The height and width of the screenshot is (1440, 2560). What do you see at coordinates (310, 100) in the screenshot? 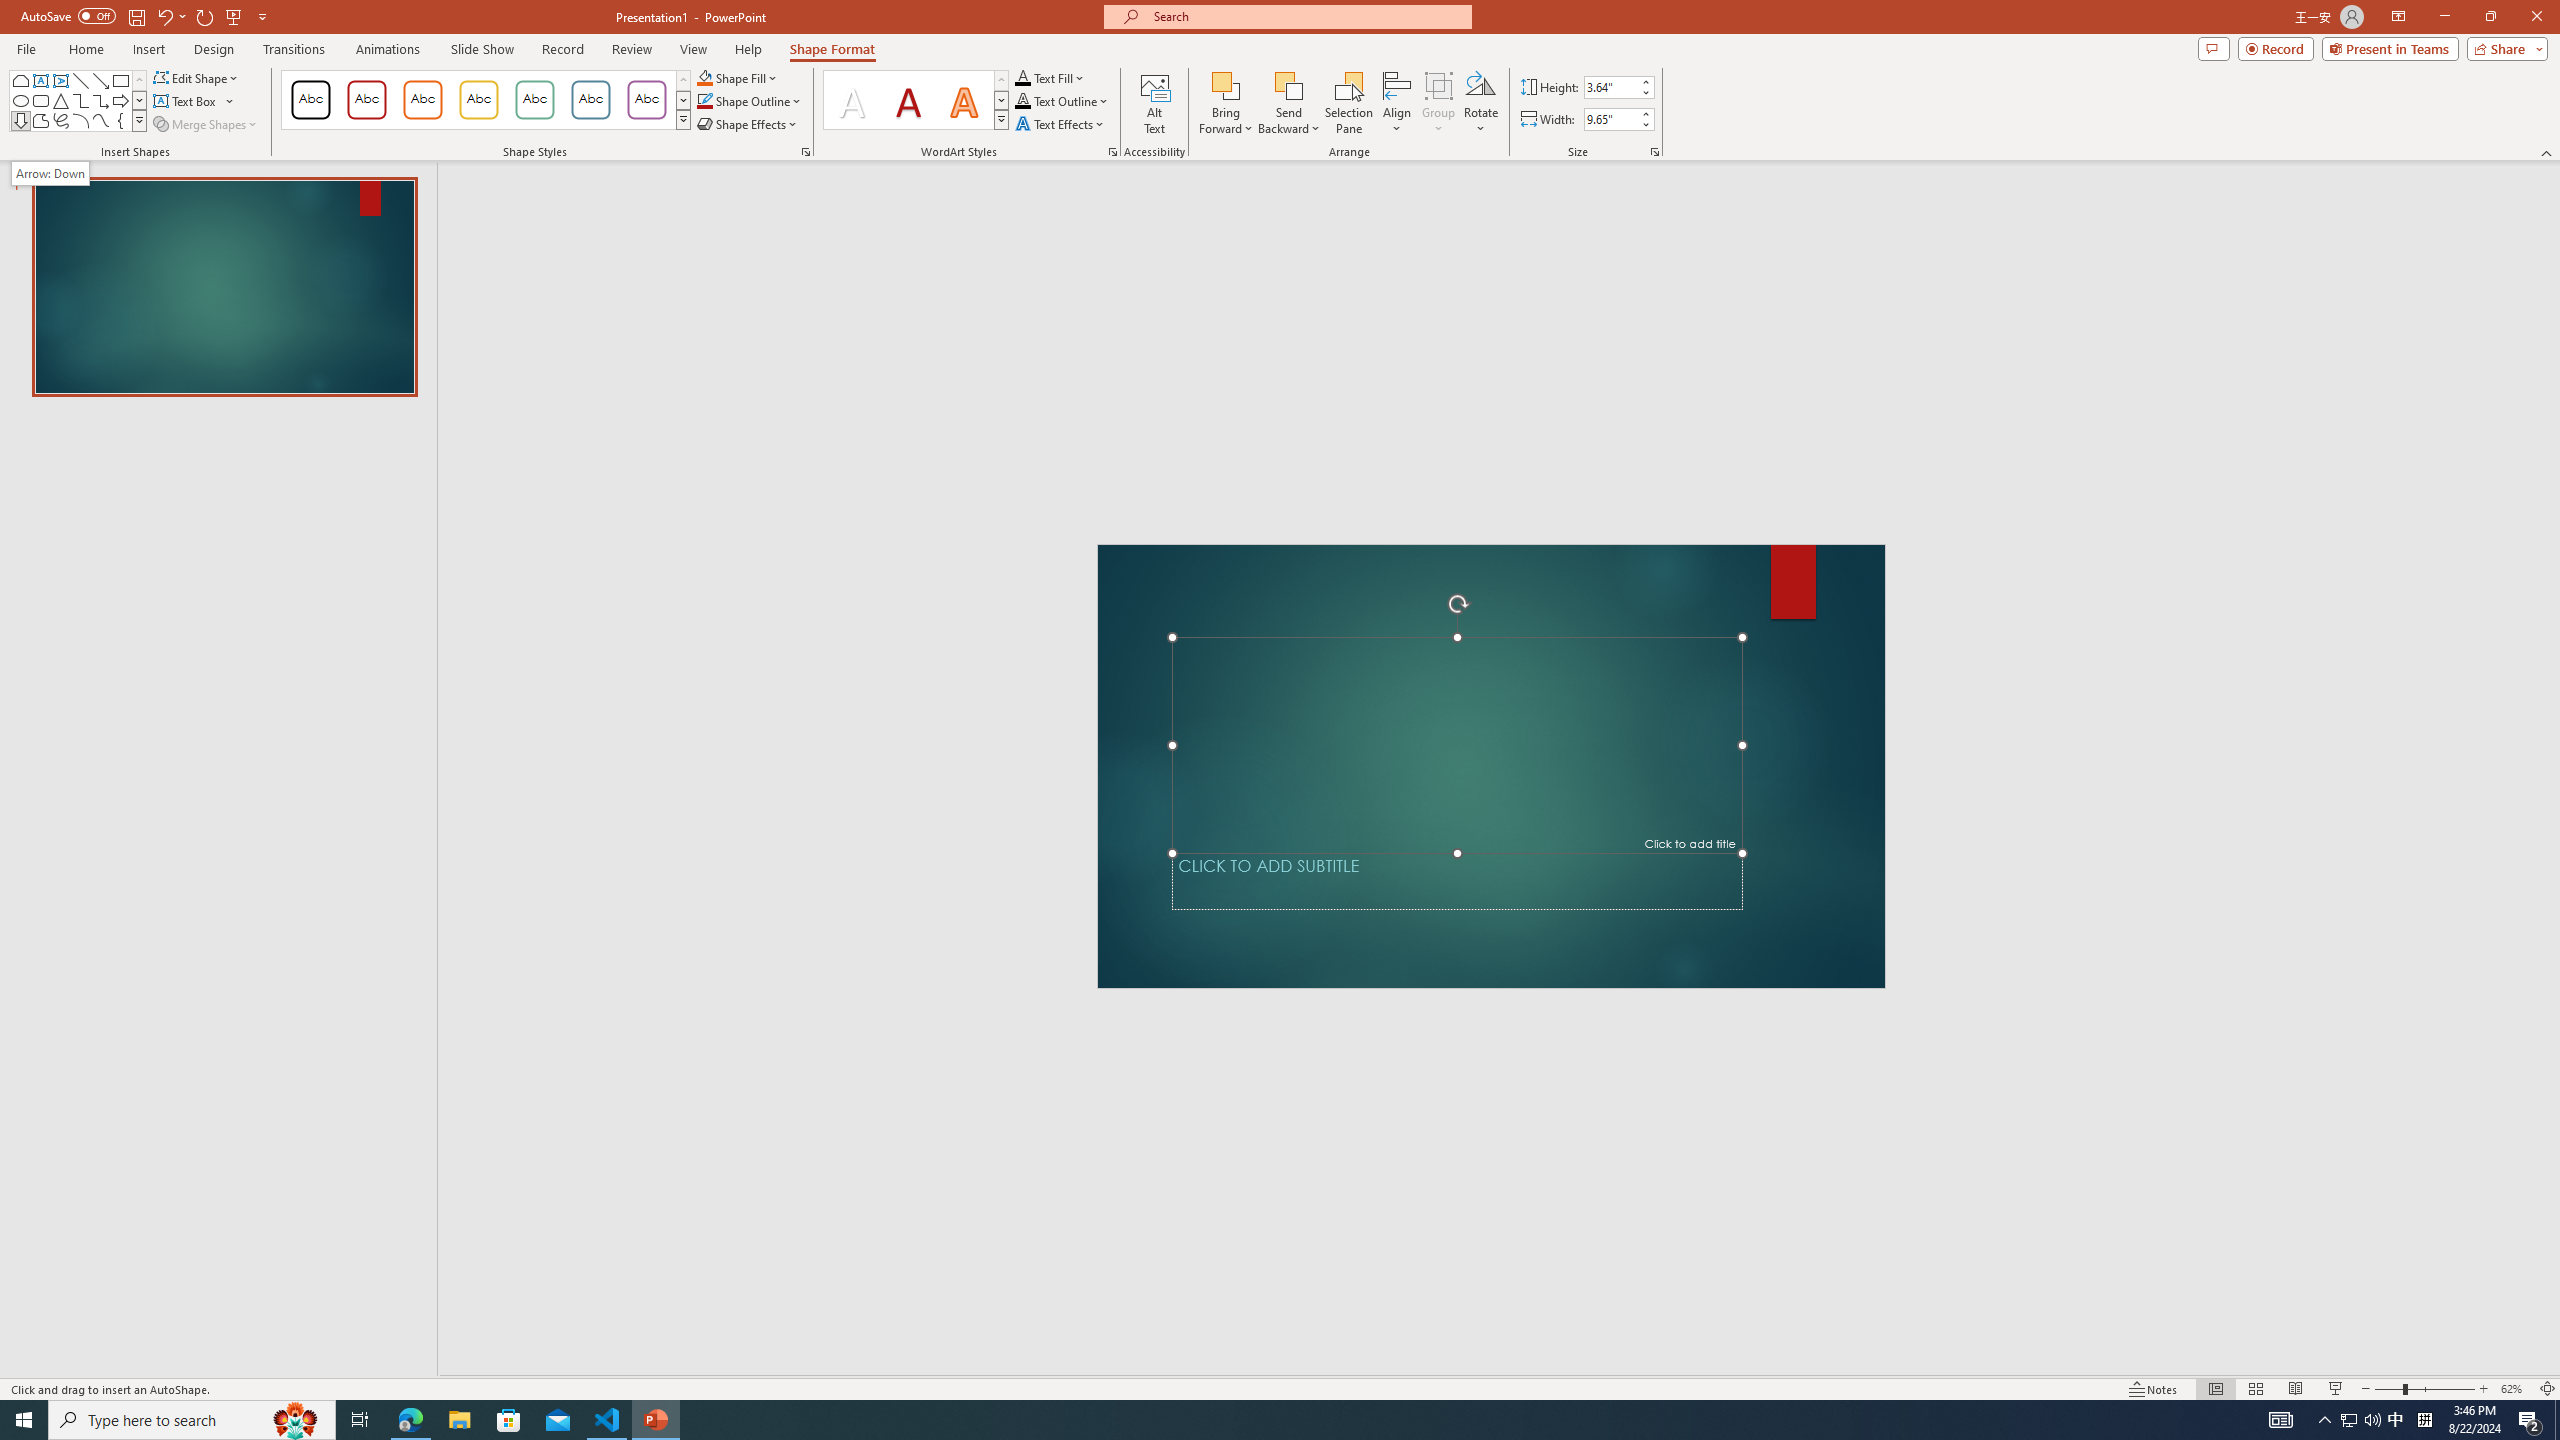
I see `Colored Outline - Black, Dark 1` at bounding box center [310, 100].